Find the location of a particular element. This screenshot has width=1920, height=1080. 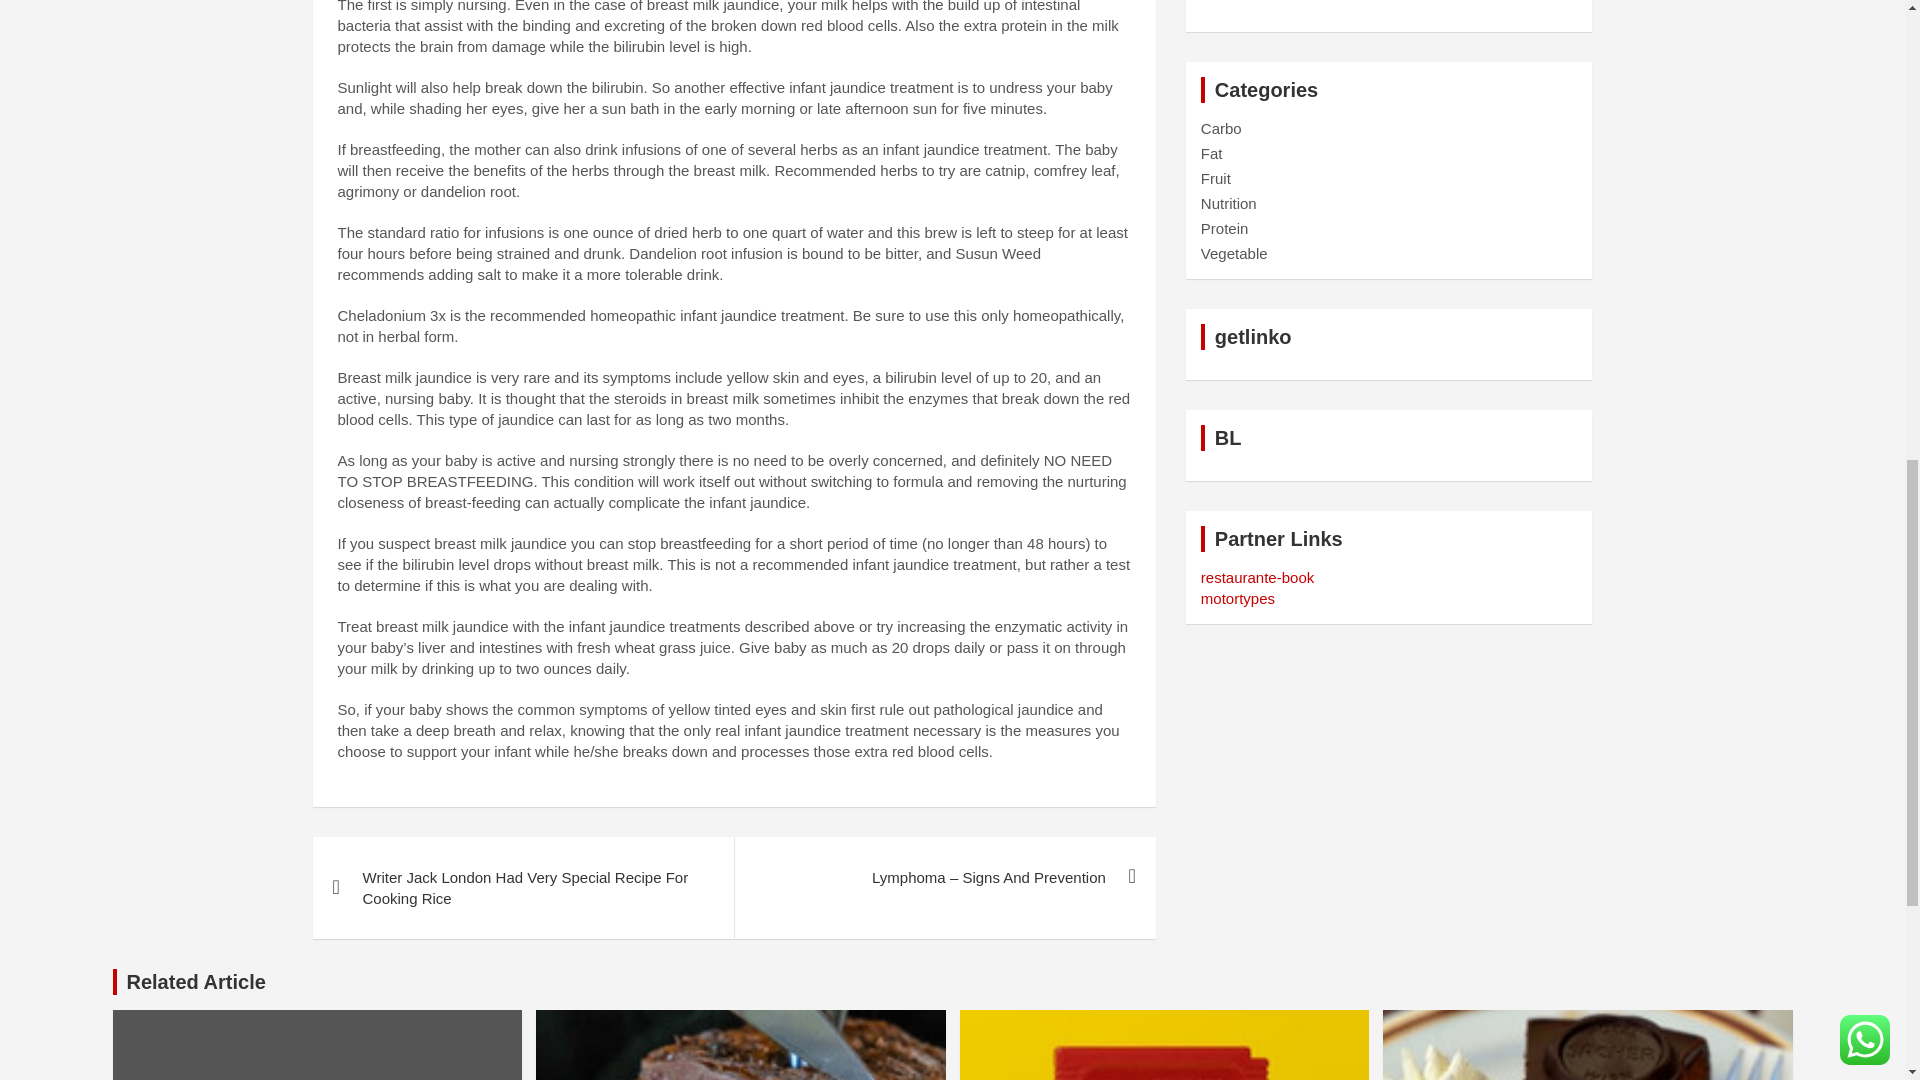

Vegetable is located at coordinates (1234, 254).